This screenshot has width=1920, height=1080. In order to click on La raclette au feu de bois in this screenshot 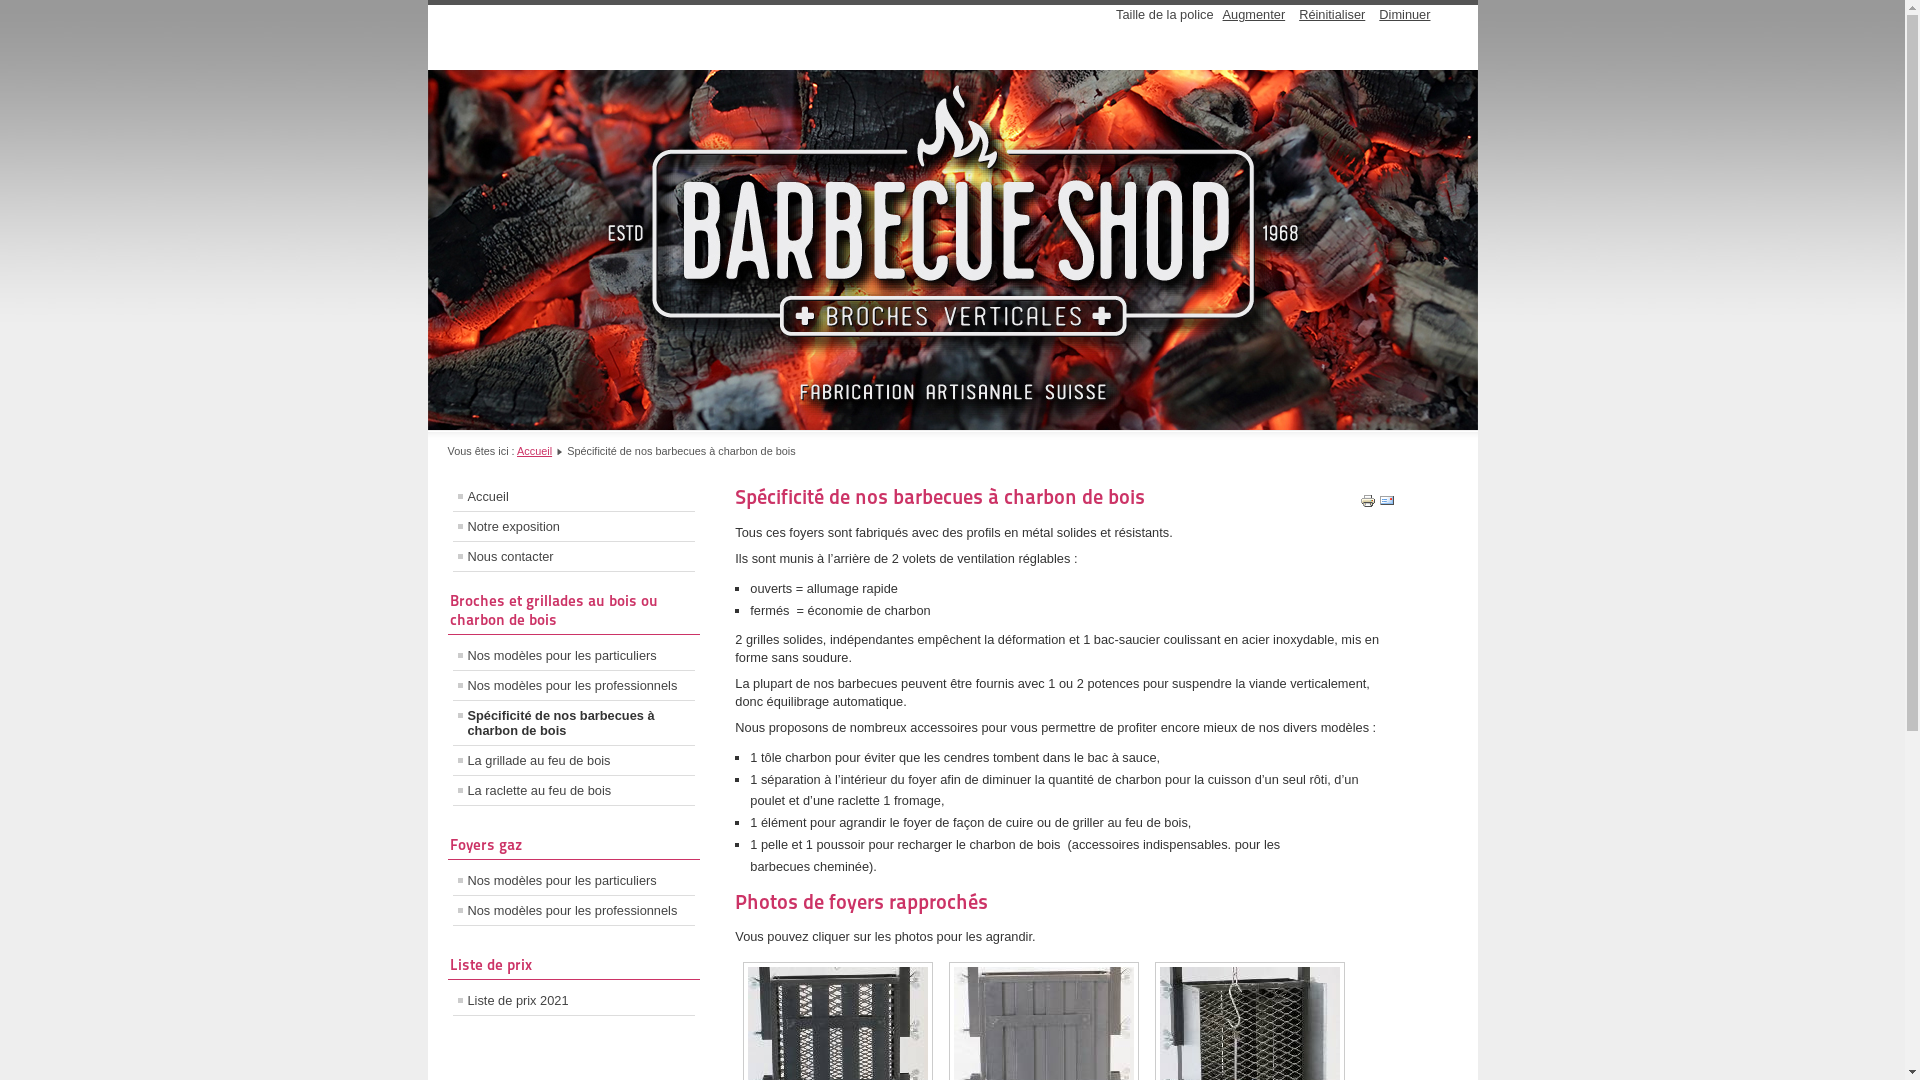, I will do `click(574, 790)`.